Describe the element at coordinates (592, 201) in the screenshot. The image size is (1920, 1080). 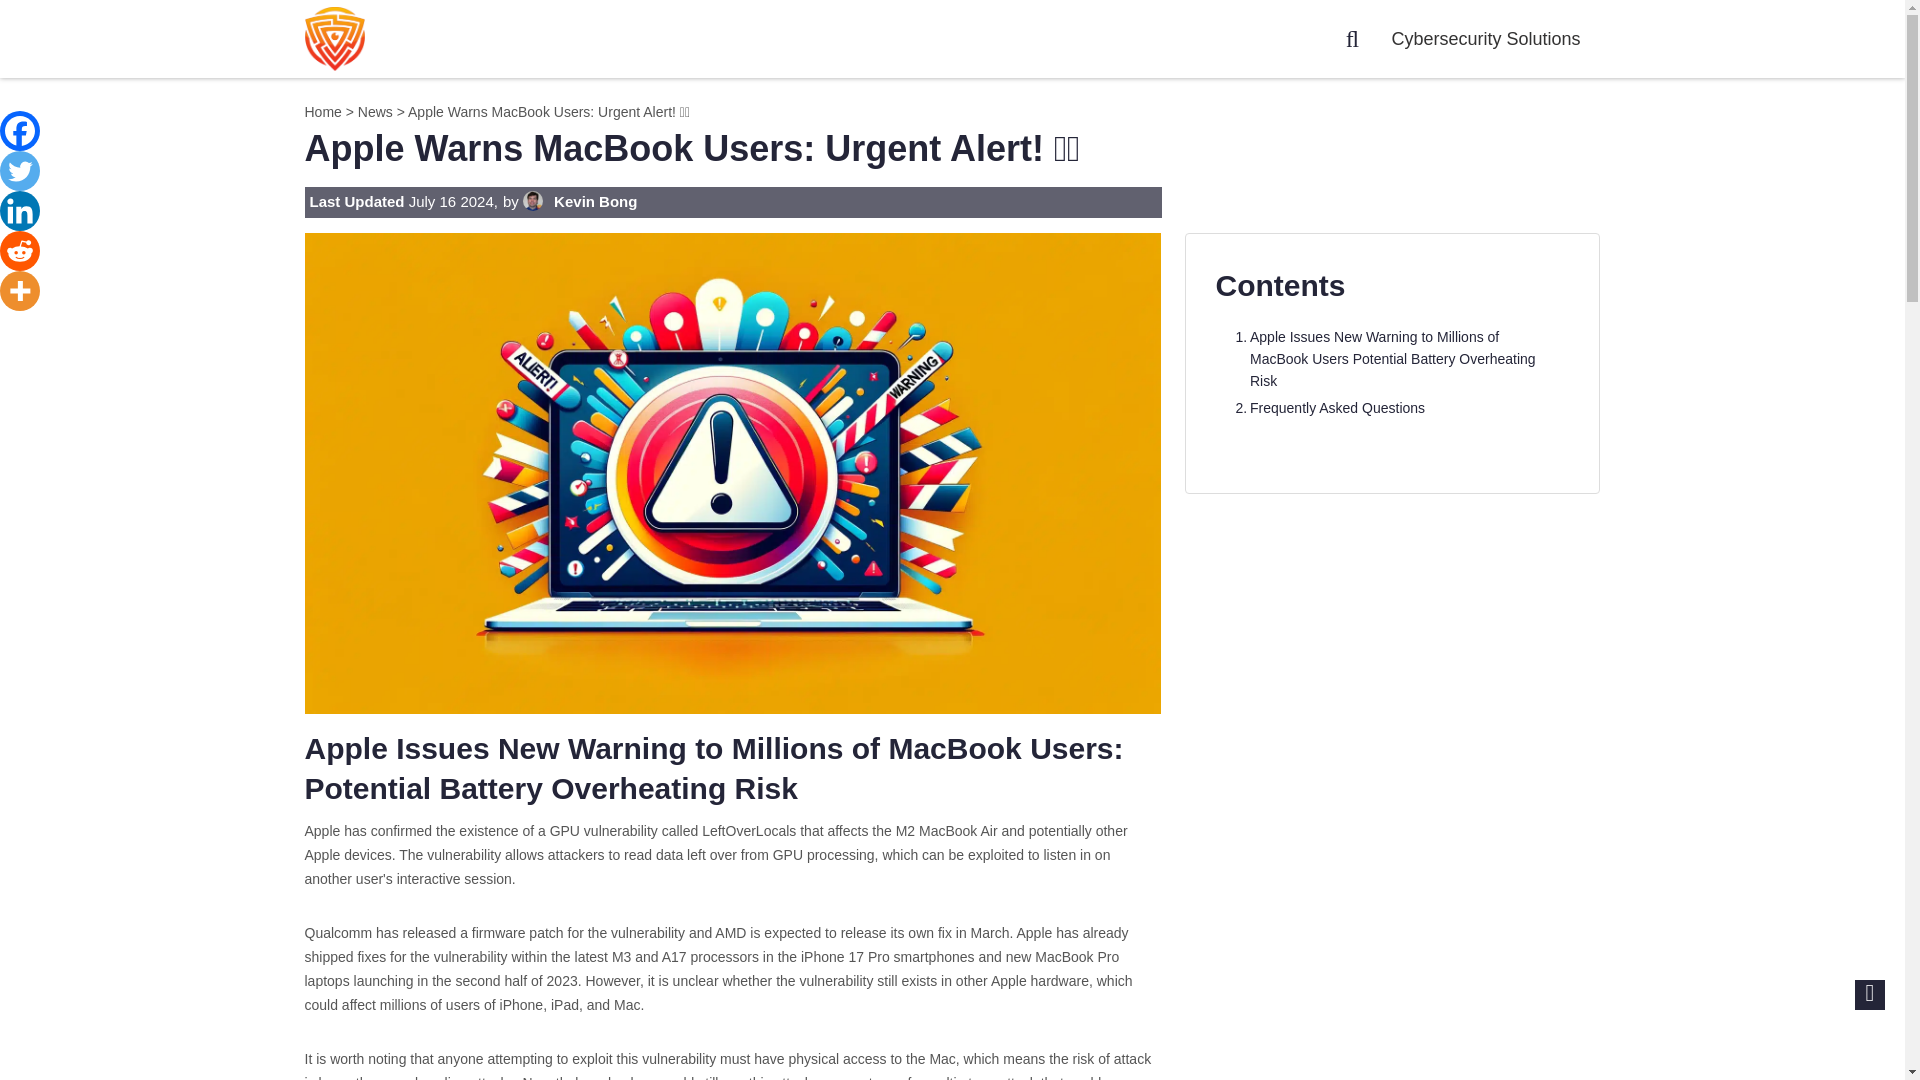
I see `Kevin Bong` at that location.